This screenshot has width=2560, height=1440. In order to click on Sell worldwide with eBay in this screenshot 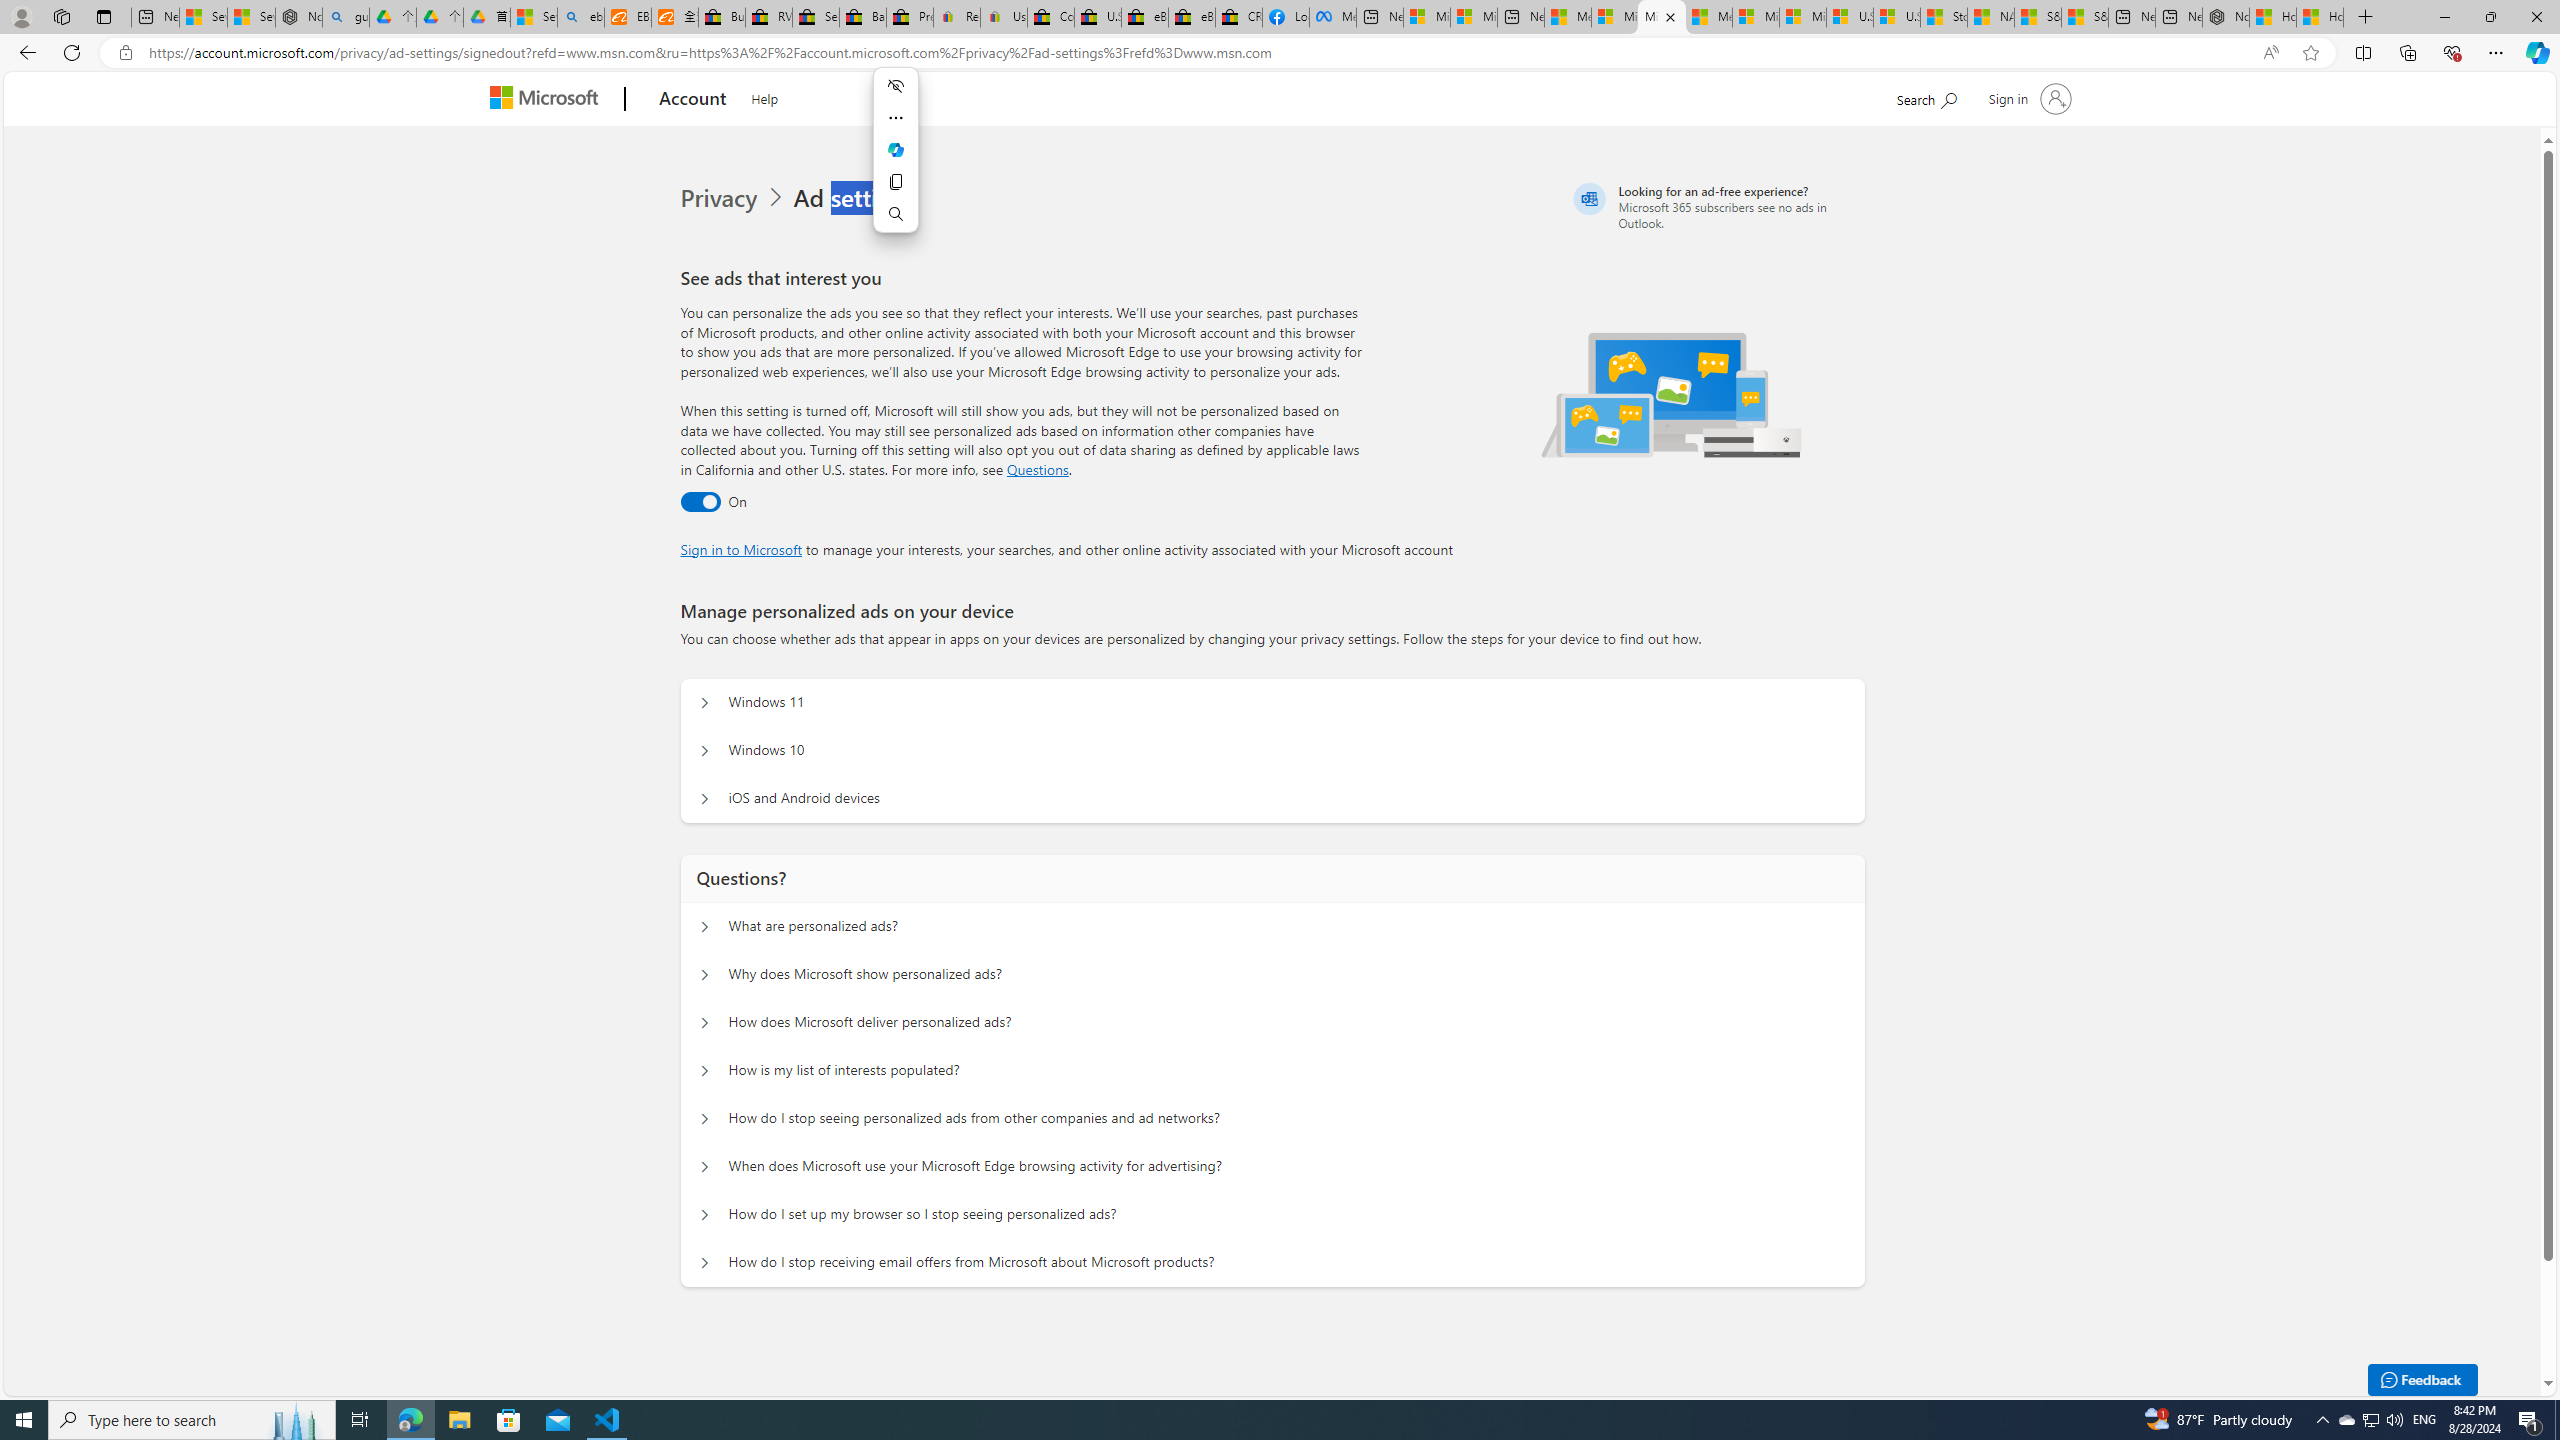, I will do `click(815, 17)`.